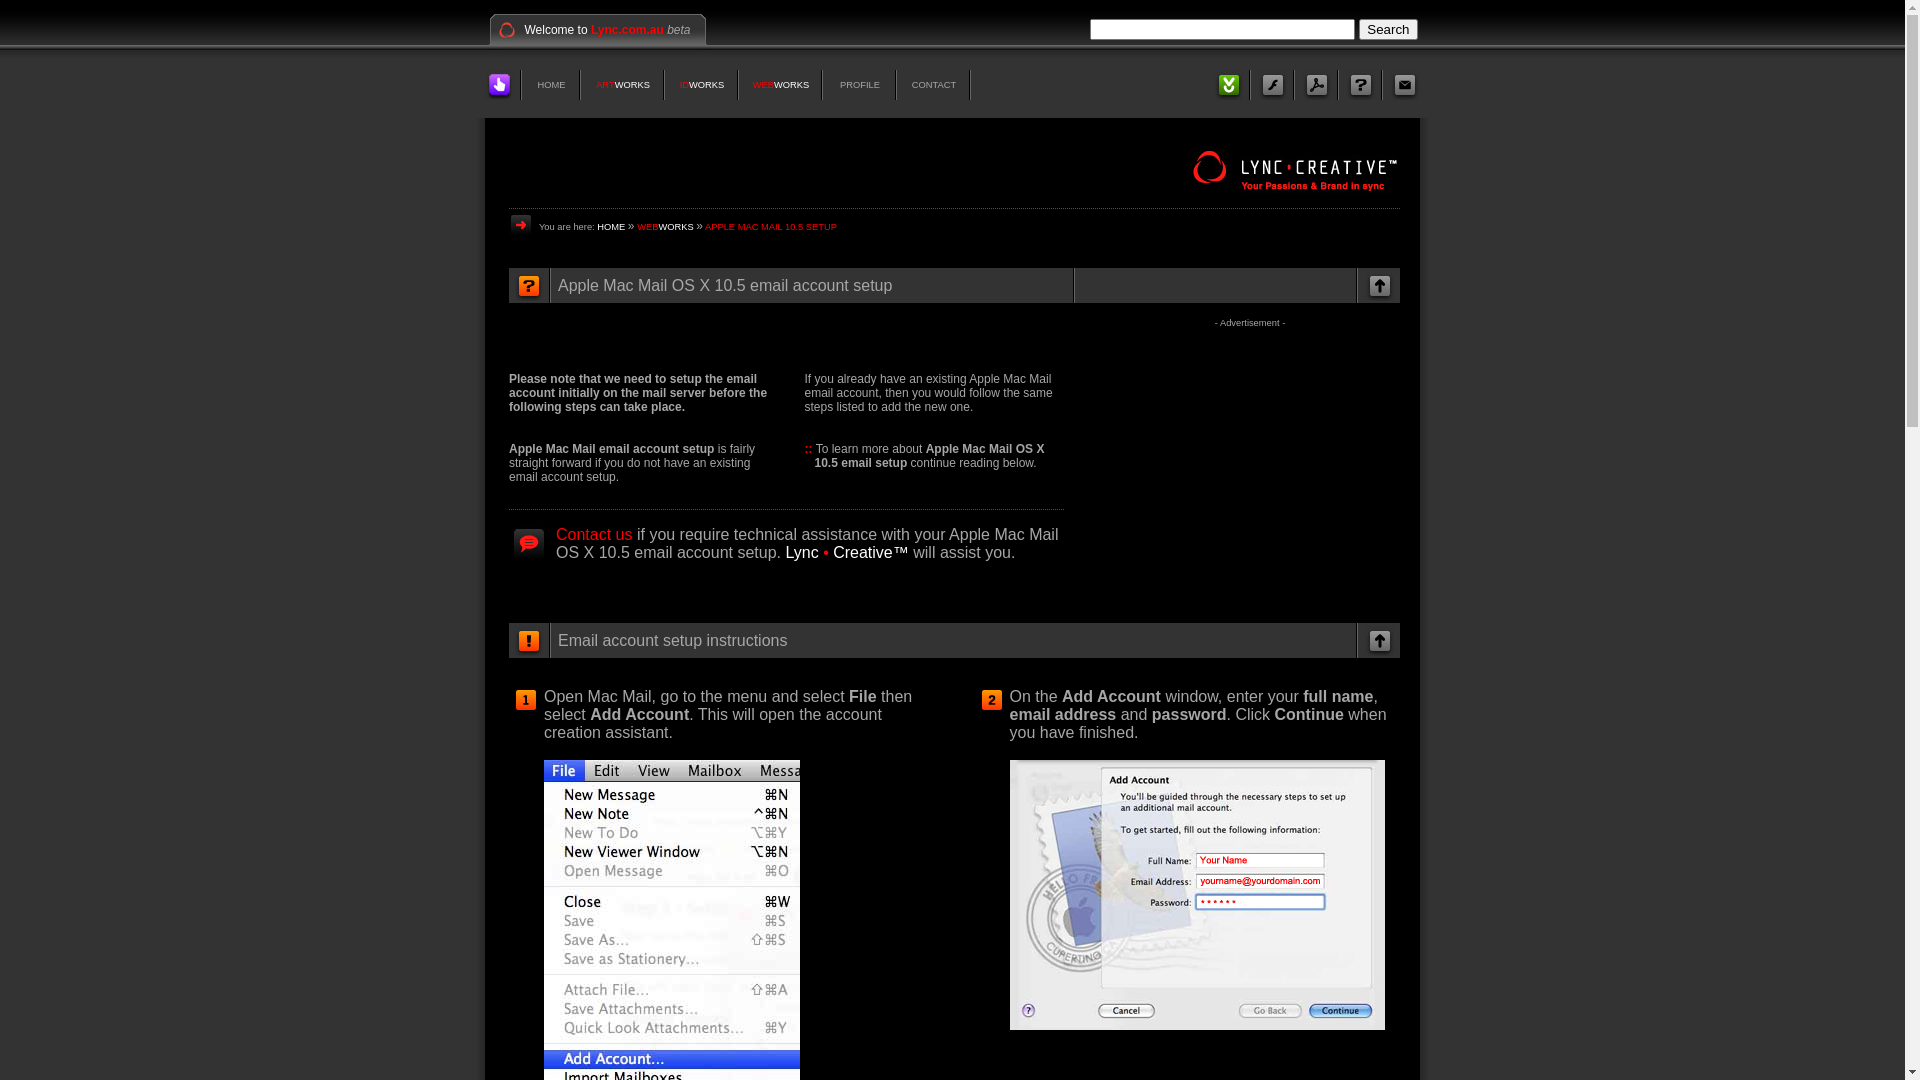 The height and width of the screenshot is (1080, 1920). What do you see at coordinates (606, 85) in the screenshot?
I see `ART` at bounding box center [606, 85].